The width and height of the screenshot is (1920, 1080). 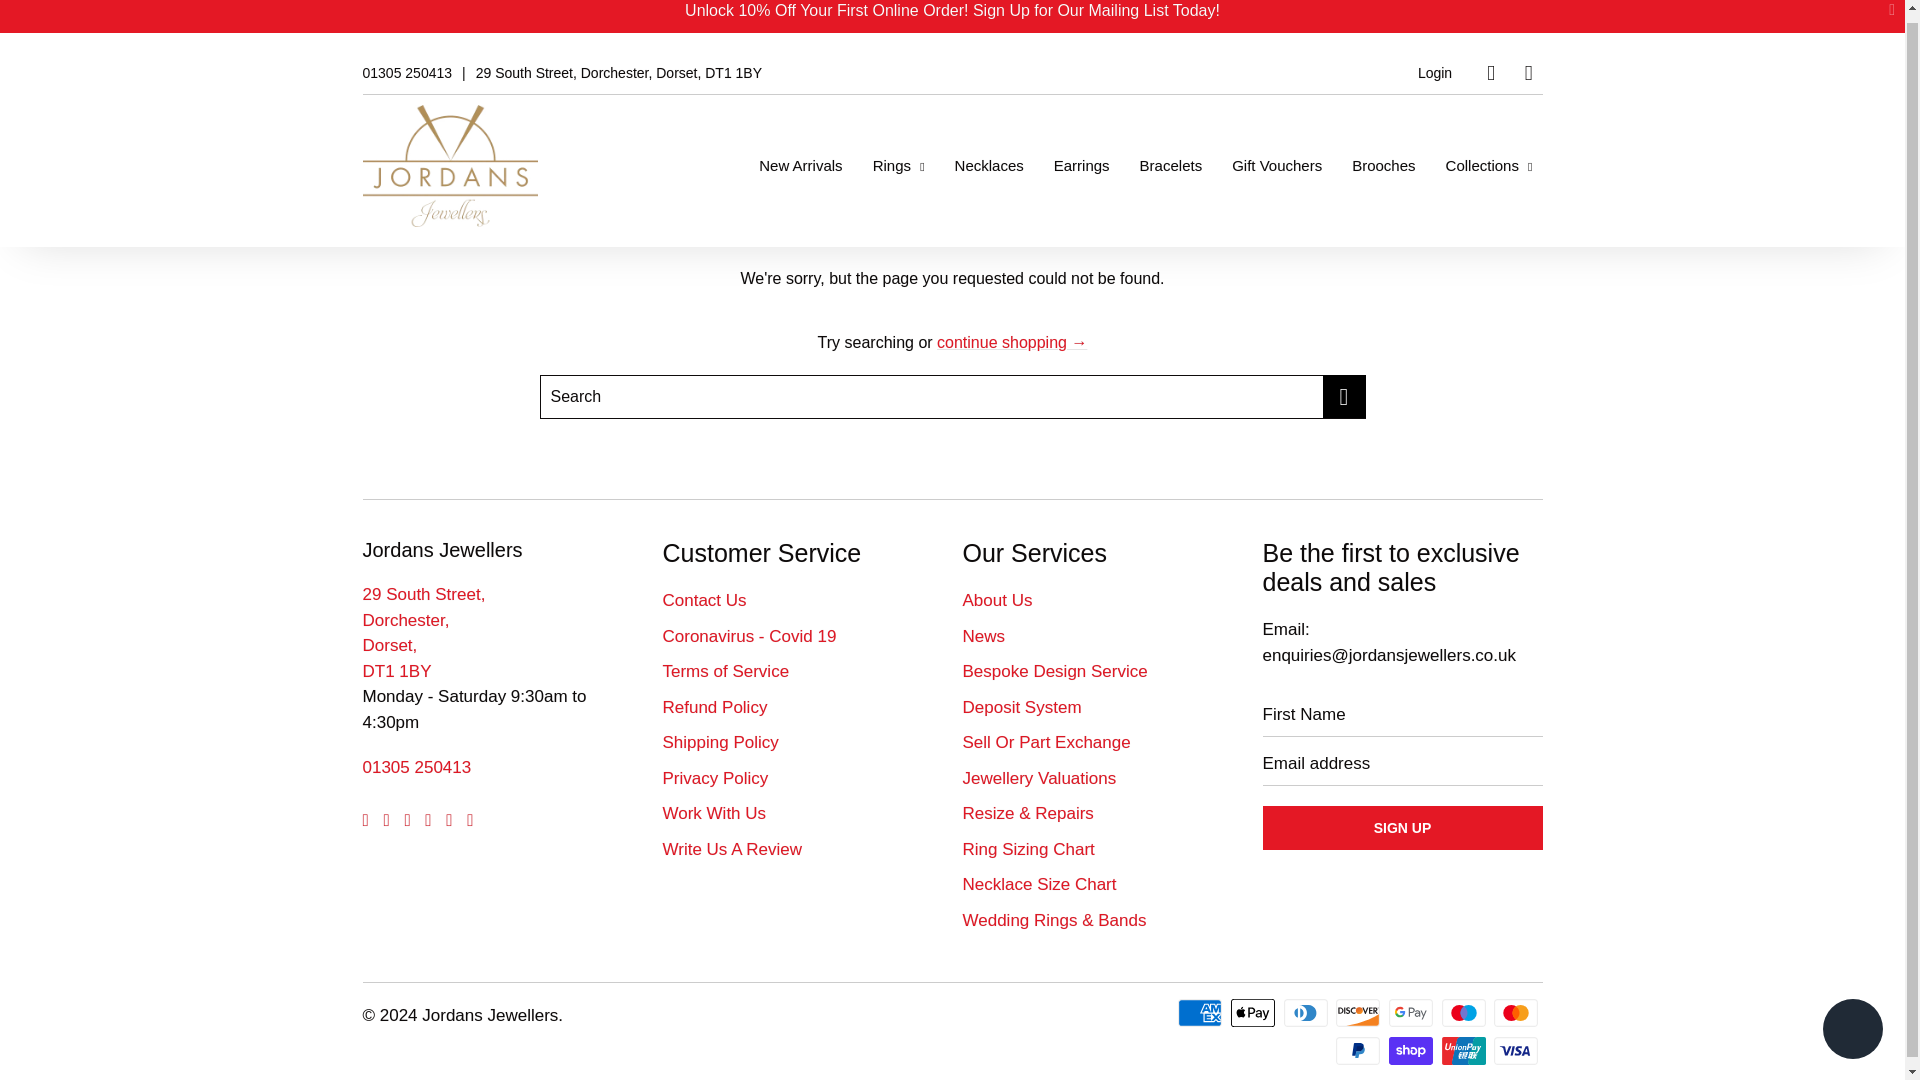 What do you see at coordinates (619, 73) in the screenshot?
I see `29 South Street, Dorchester, Dorset, DT1 1BY` at bounding box center [619, 73].